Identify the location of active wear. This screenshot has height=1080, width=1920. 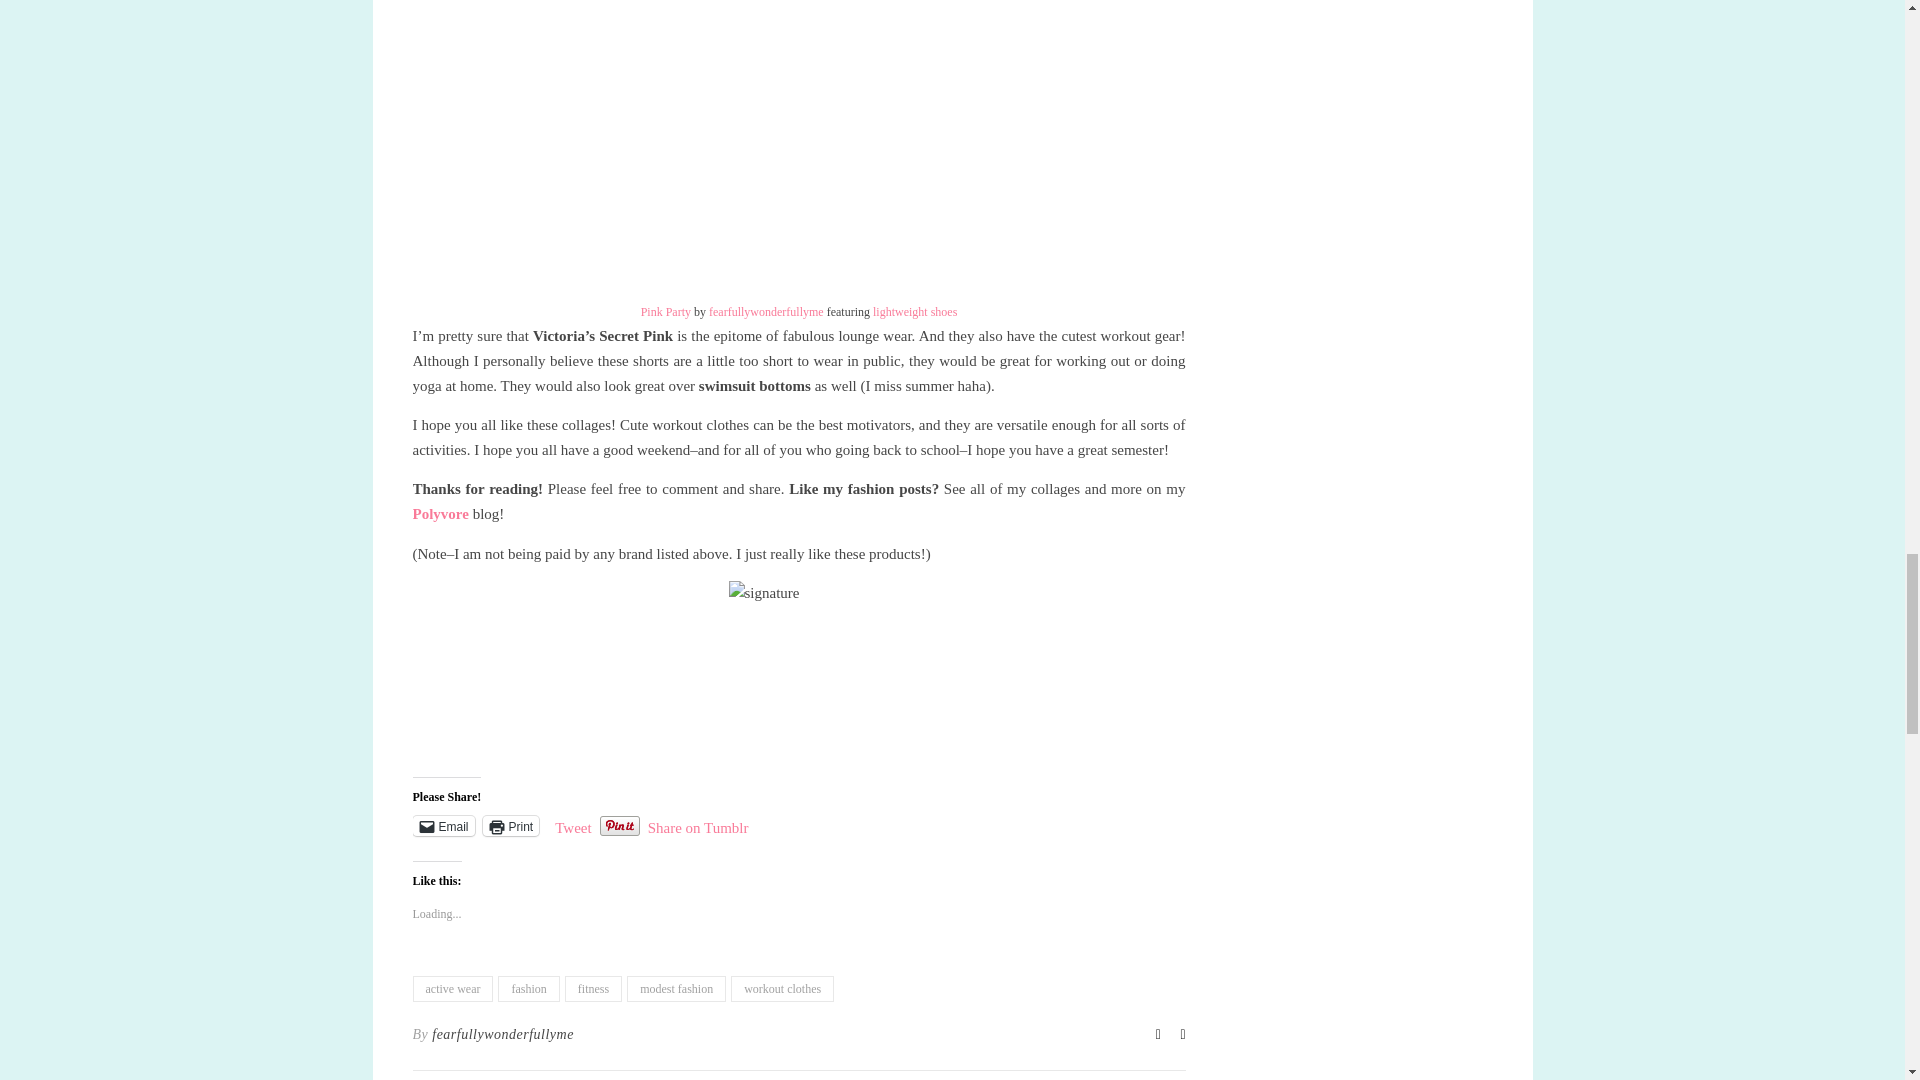
(452, 989).